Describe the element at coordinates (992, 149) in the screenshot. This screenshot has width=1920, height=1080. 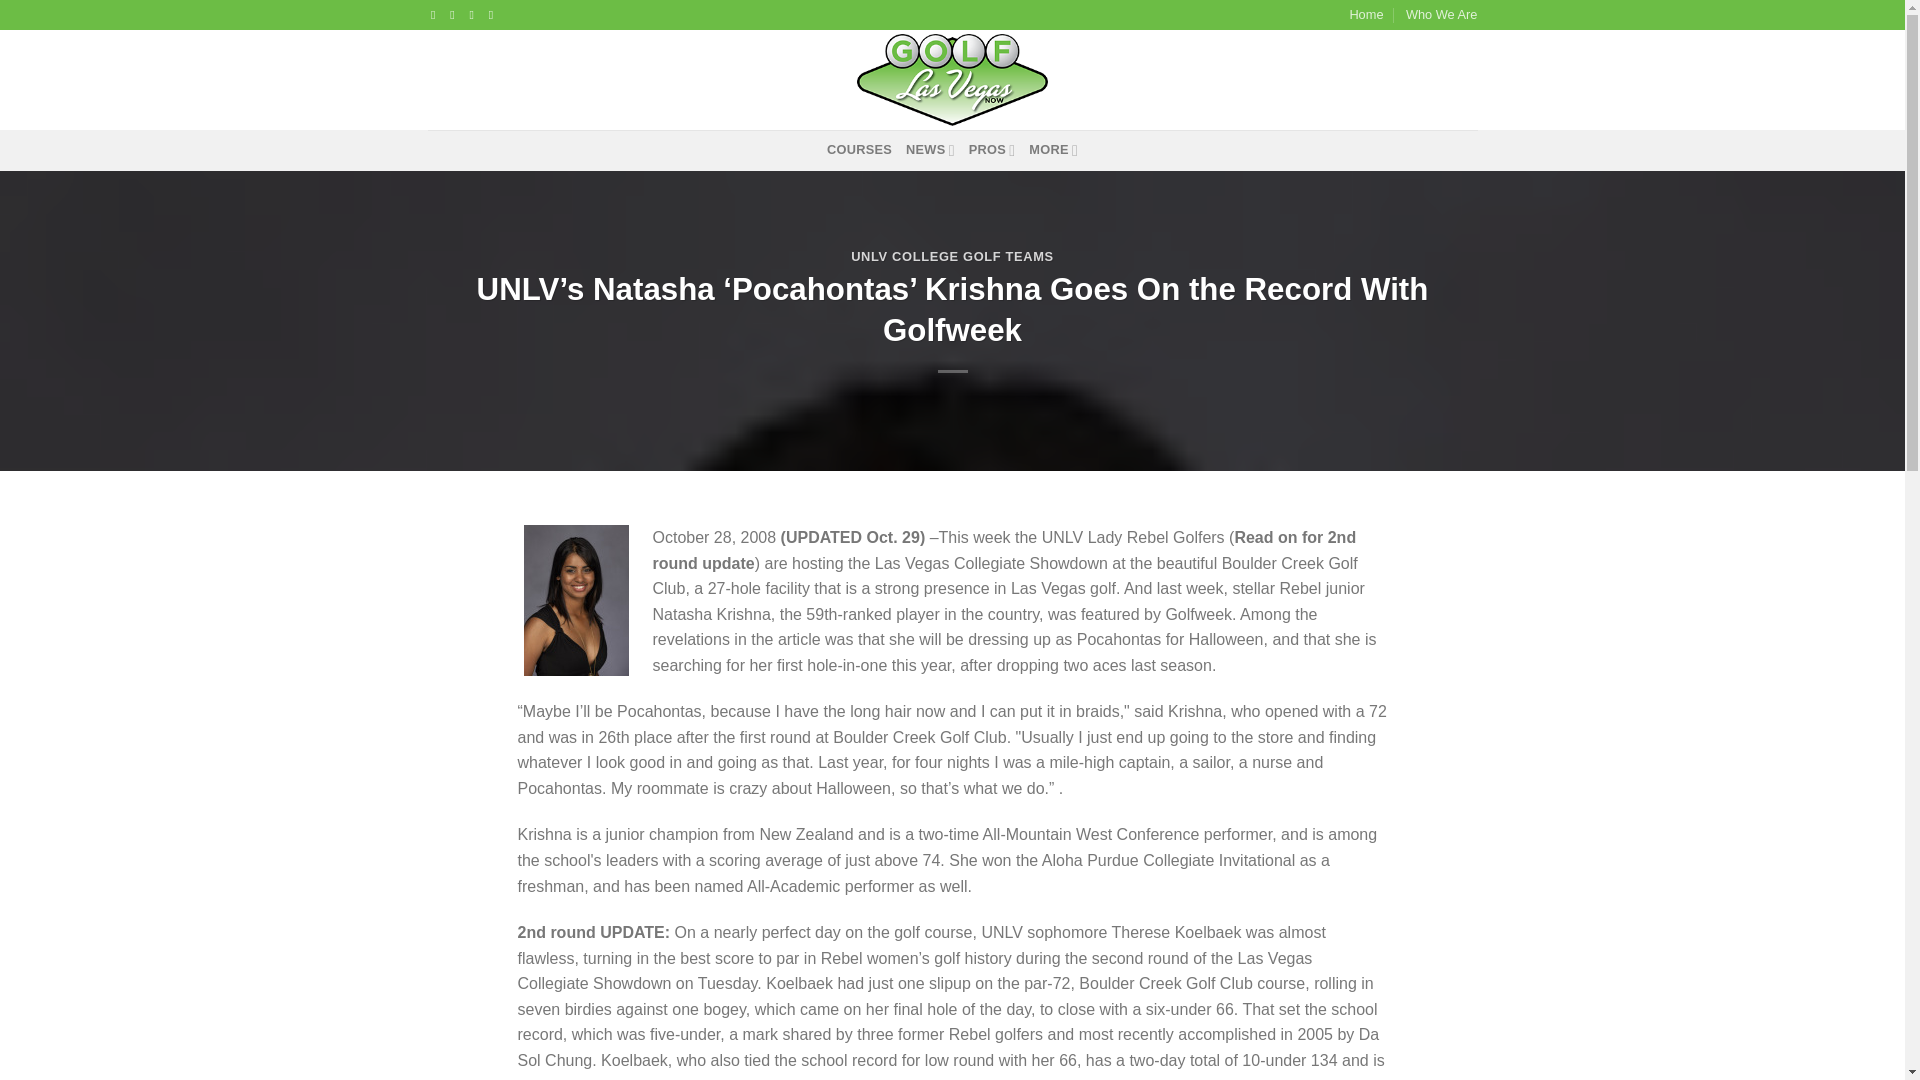
I see `PROS` at that location.